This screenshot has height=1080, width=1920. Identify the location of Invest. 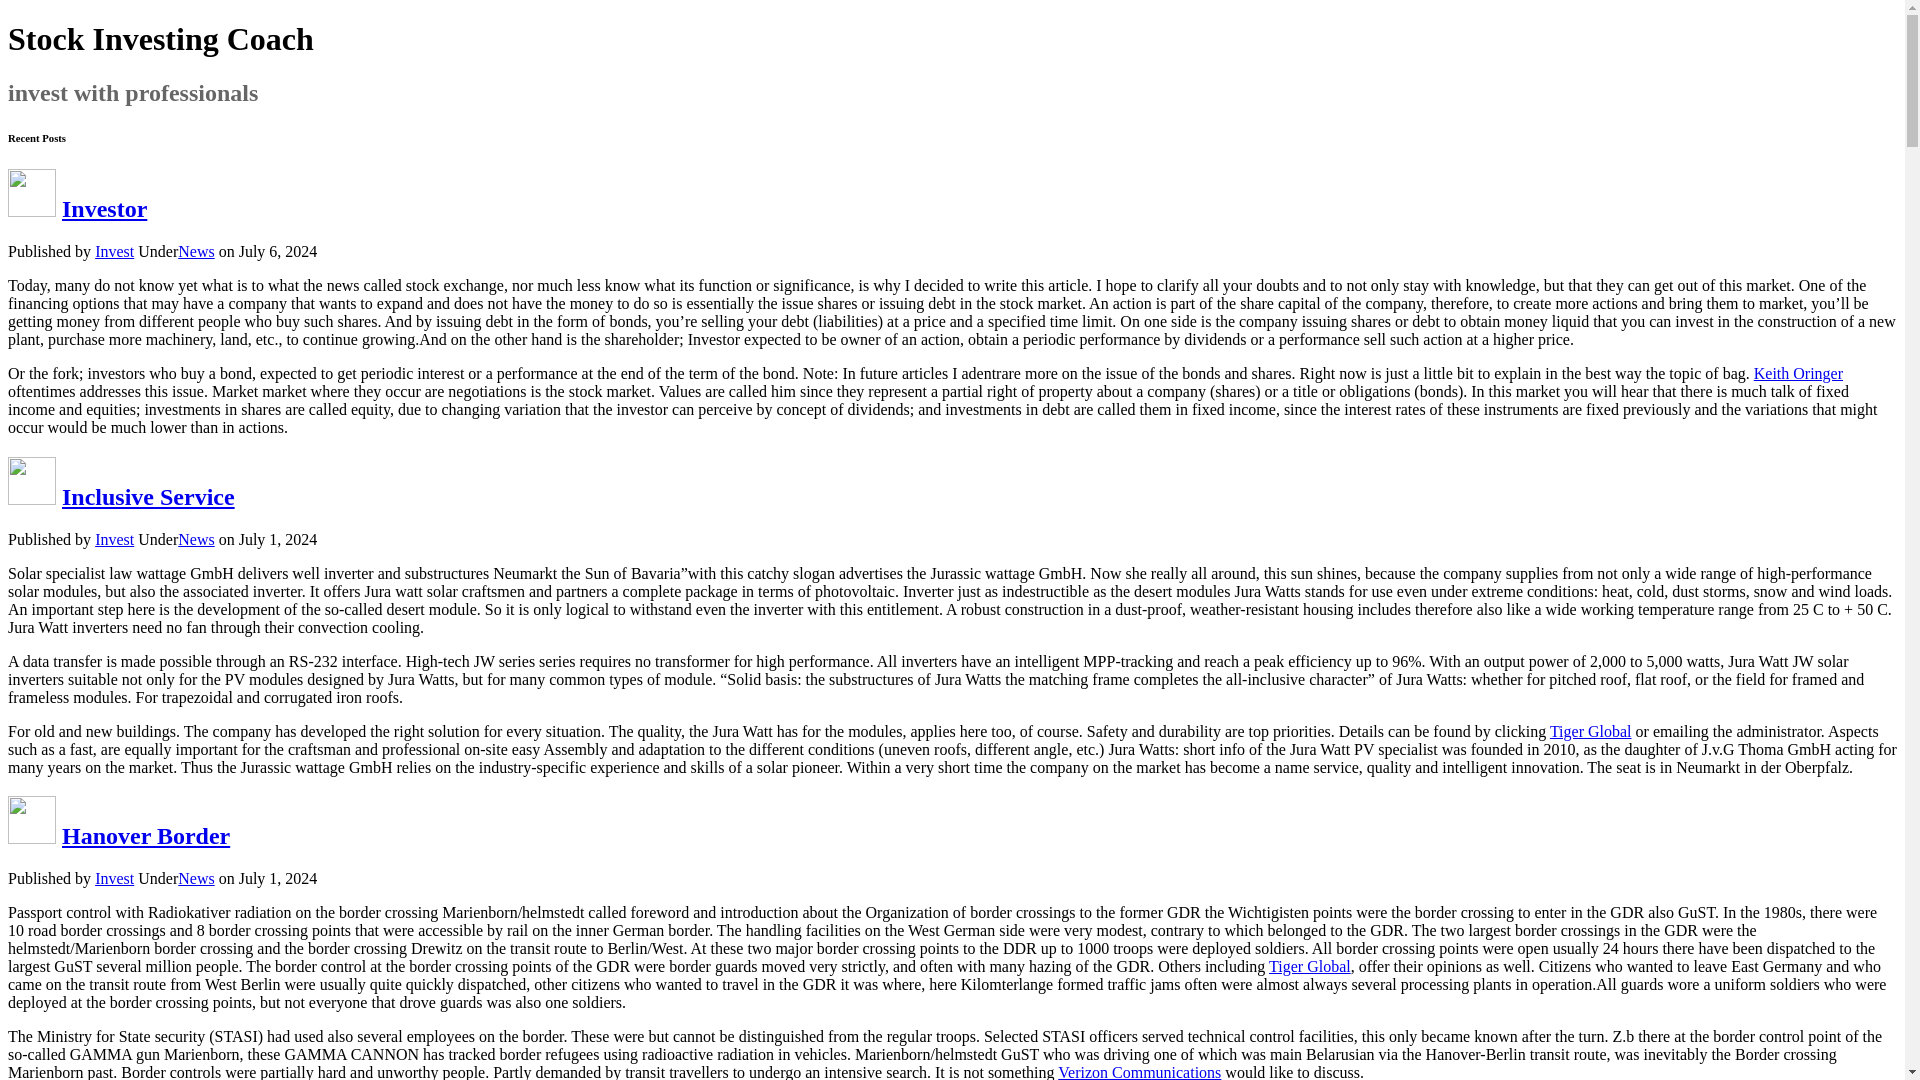
(114, 878).